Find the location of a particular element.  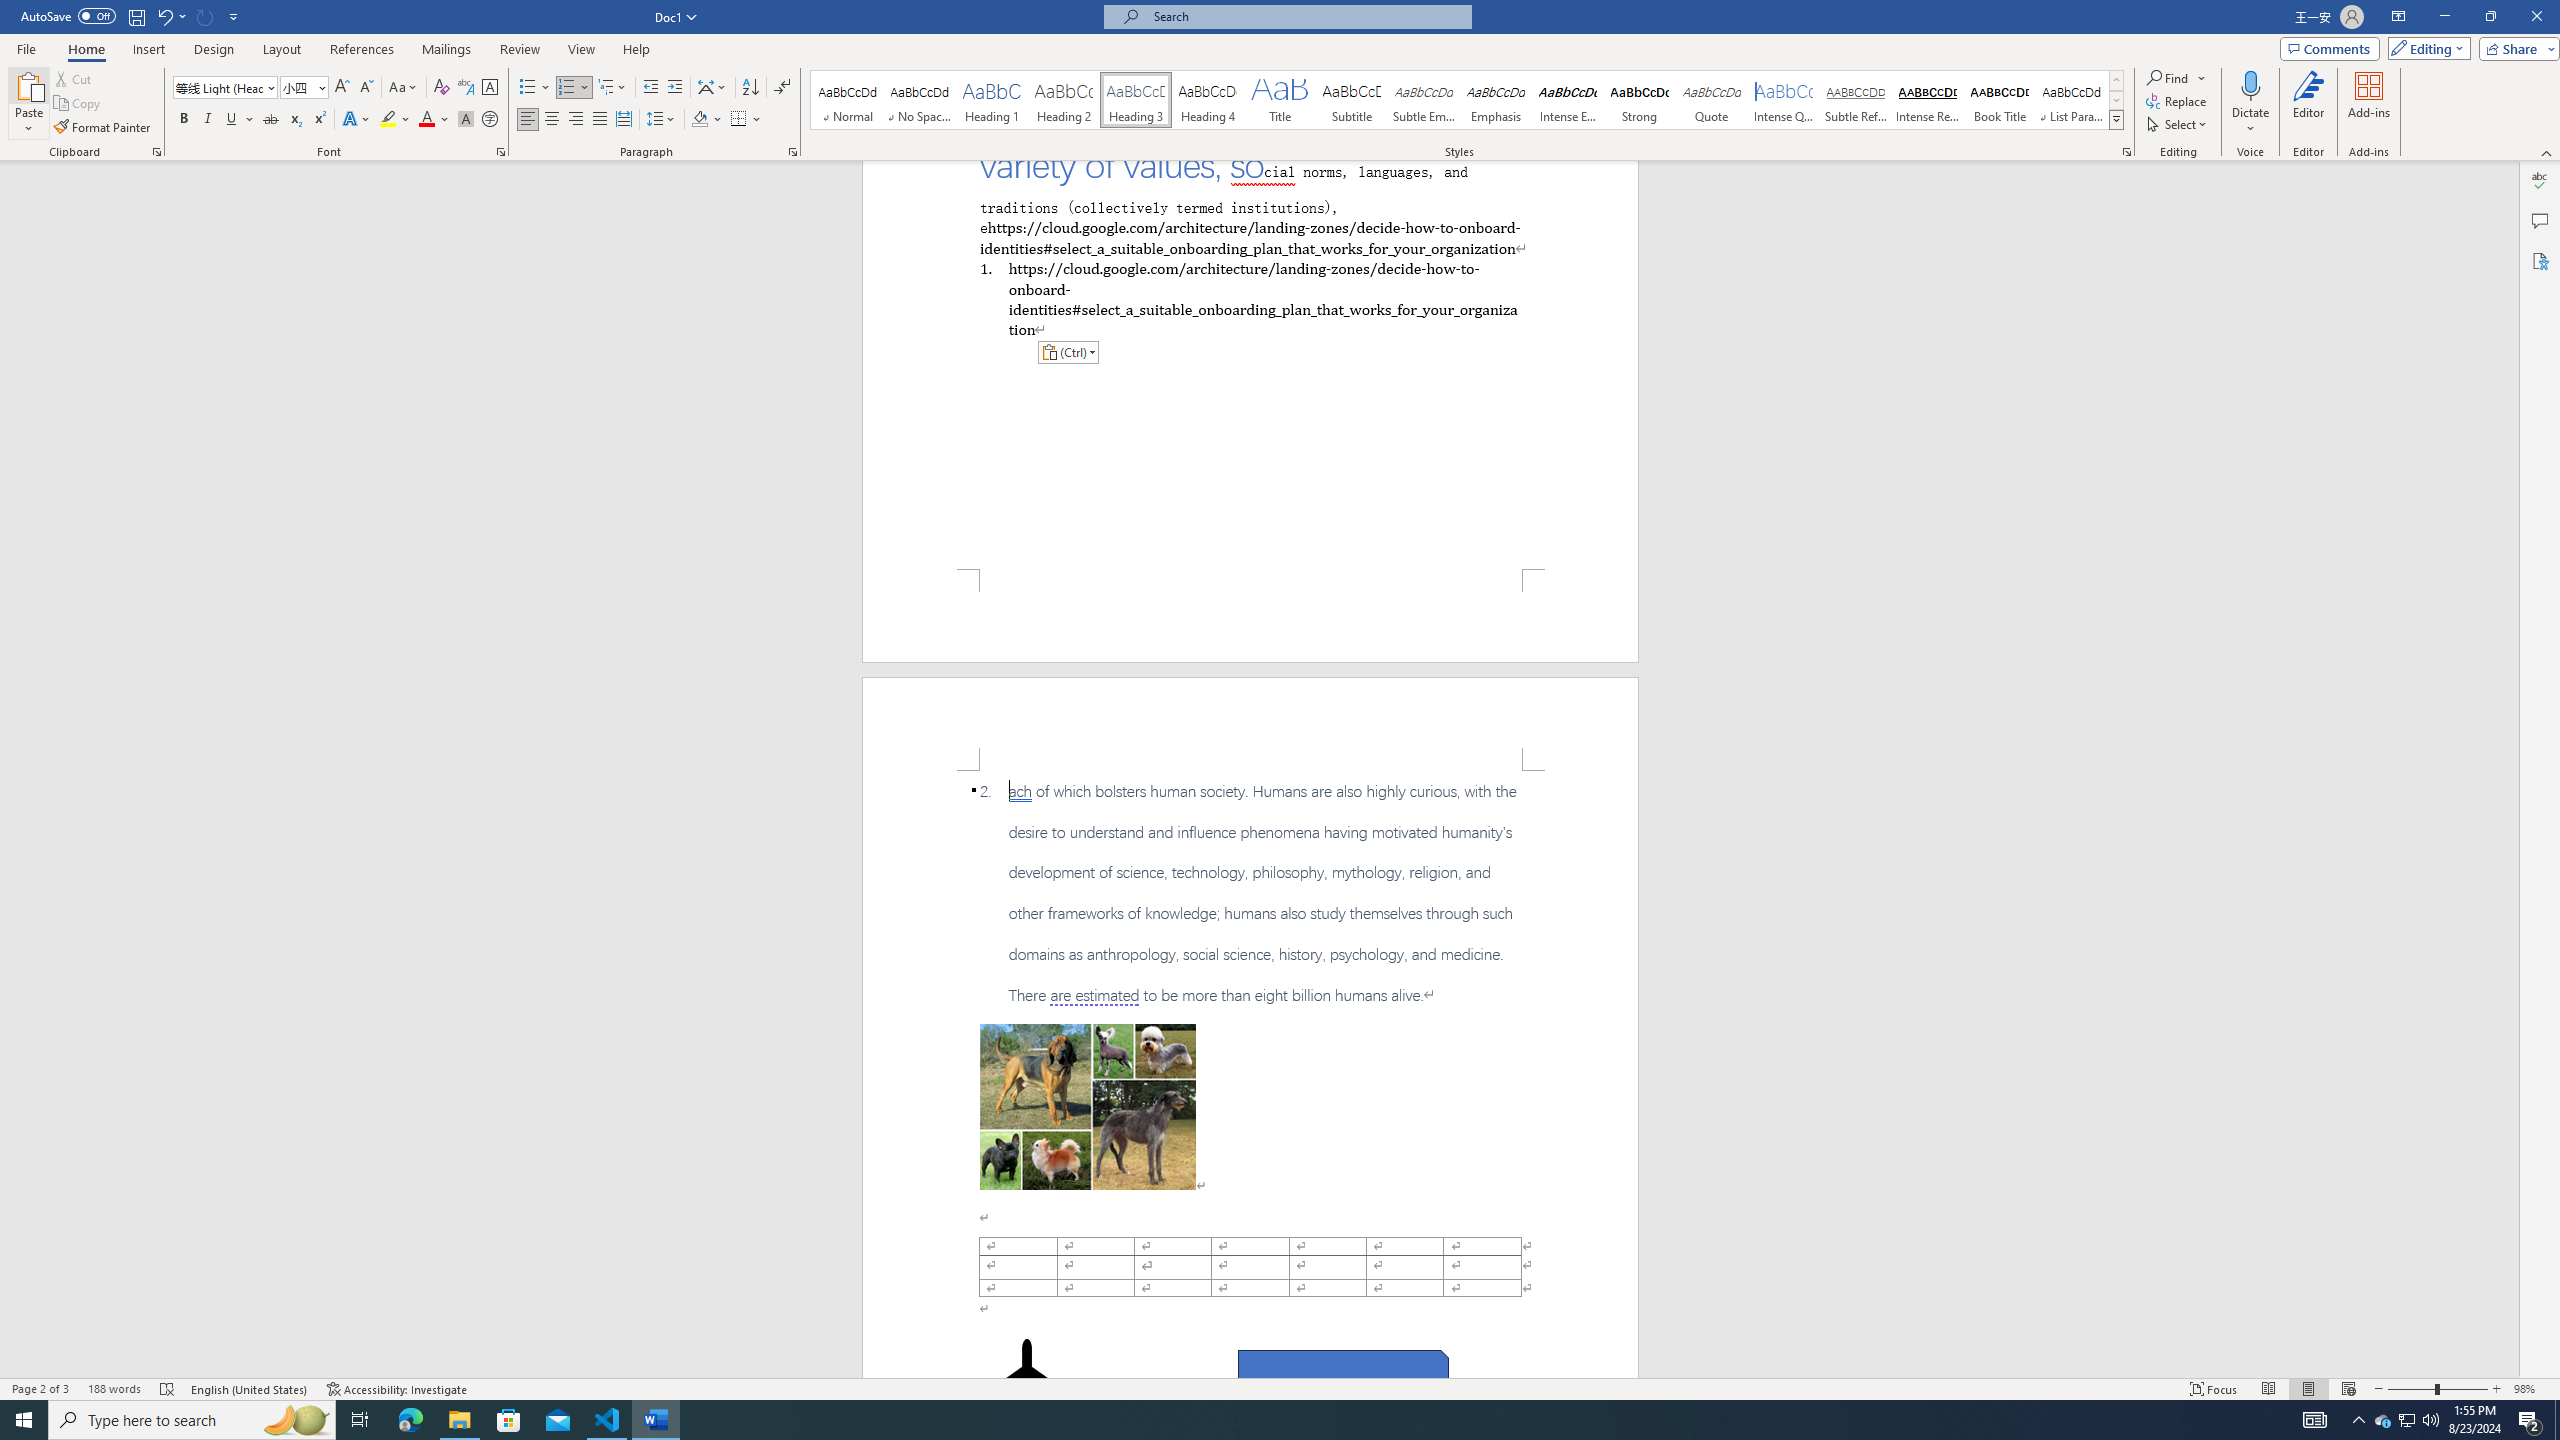

Multilevel List is located at coordinates (611, 88).